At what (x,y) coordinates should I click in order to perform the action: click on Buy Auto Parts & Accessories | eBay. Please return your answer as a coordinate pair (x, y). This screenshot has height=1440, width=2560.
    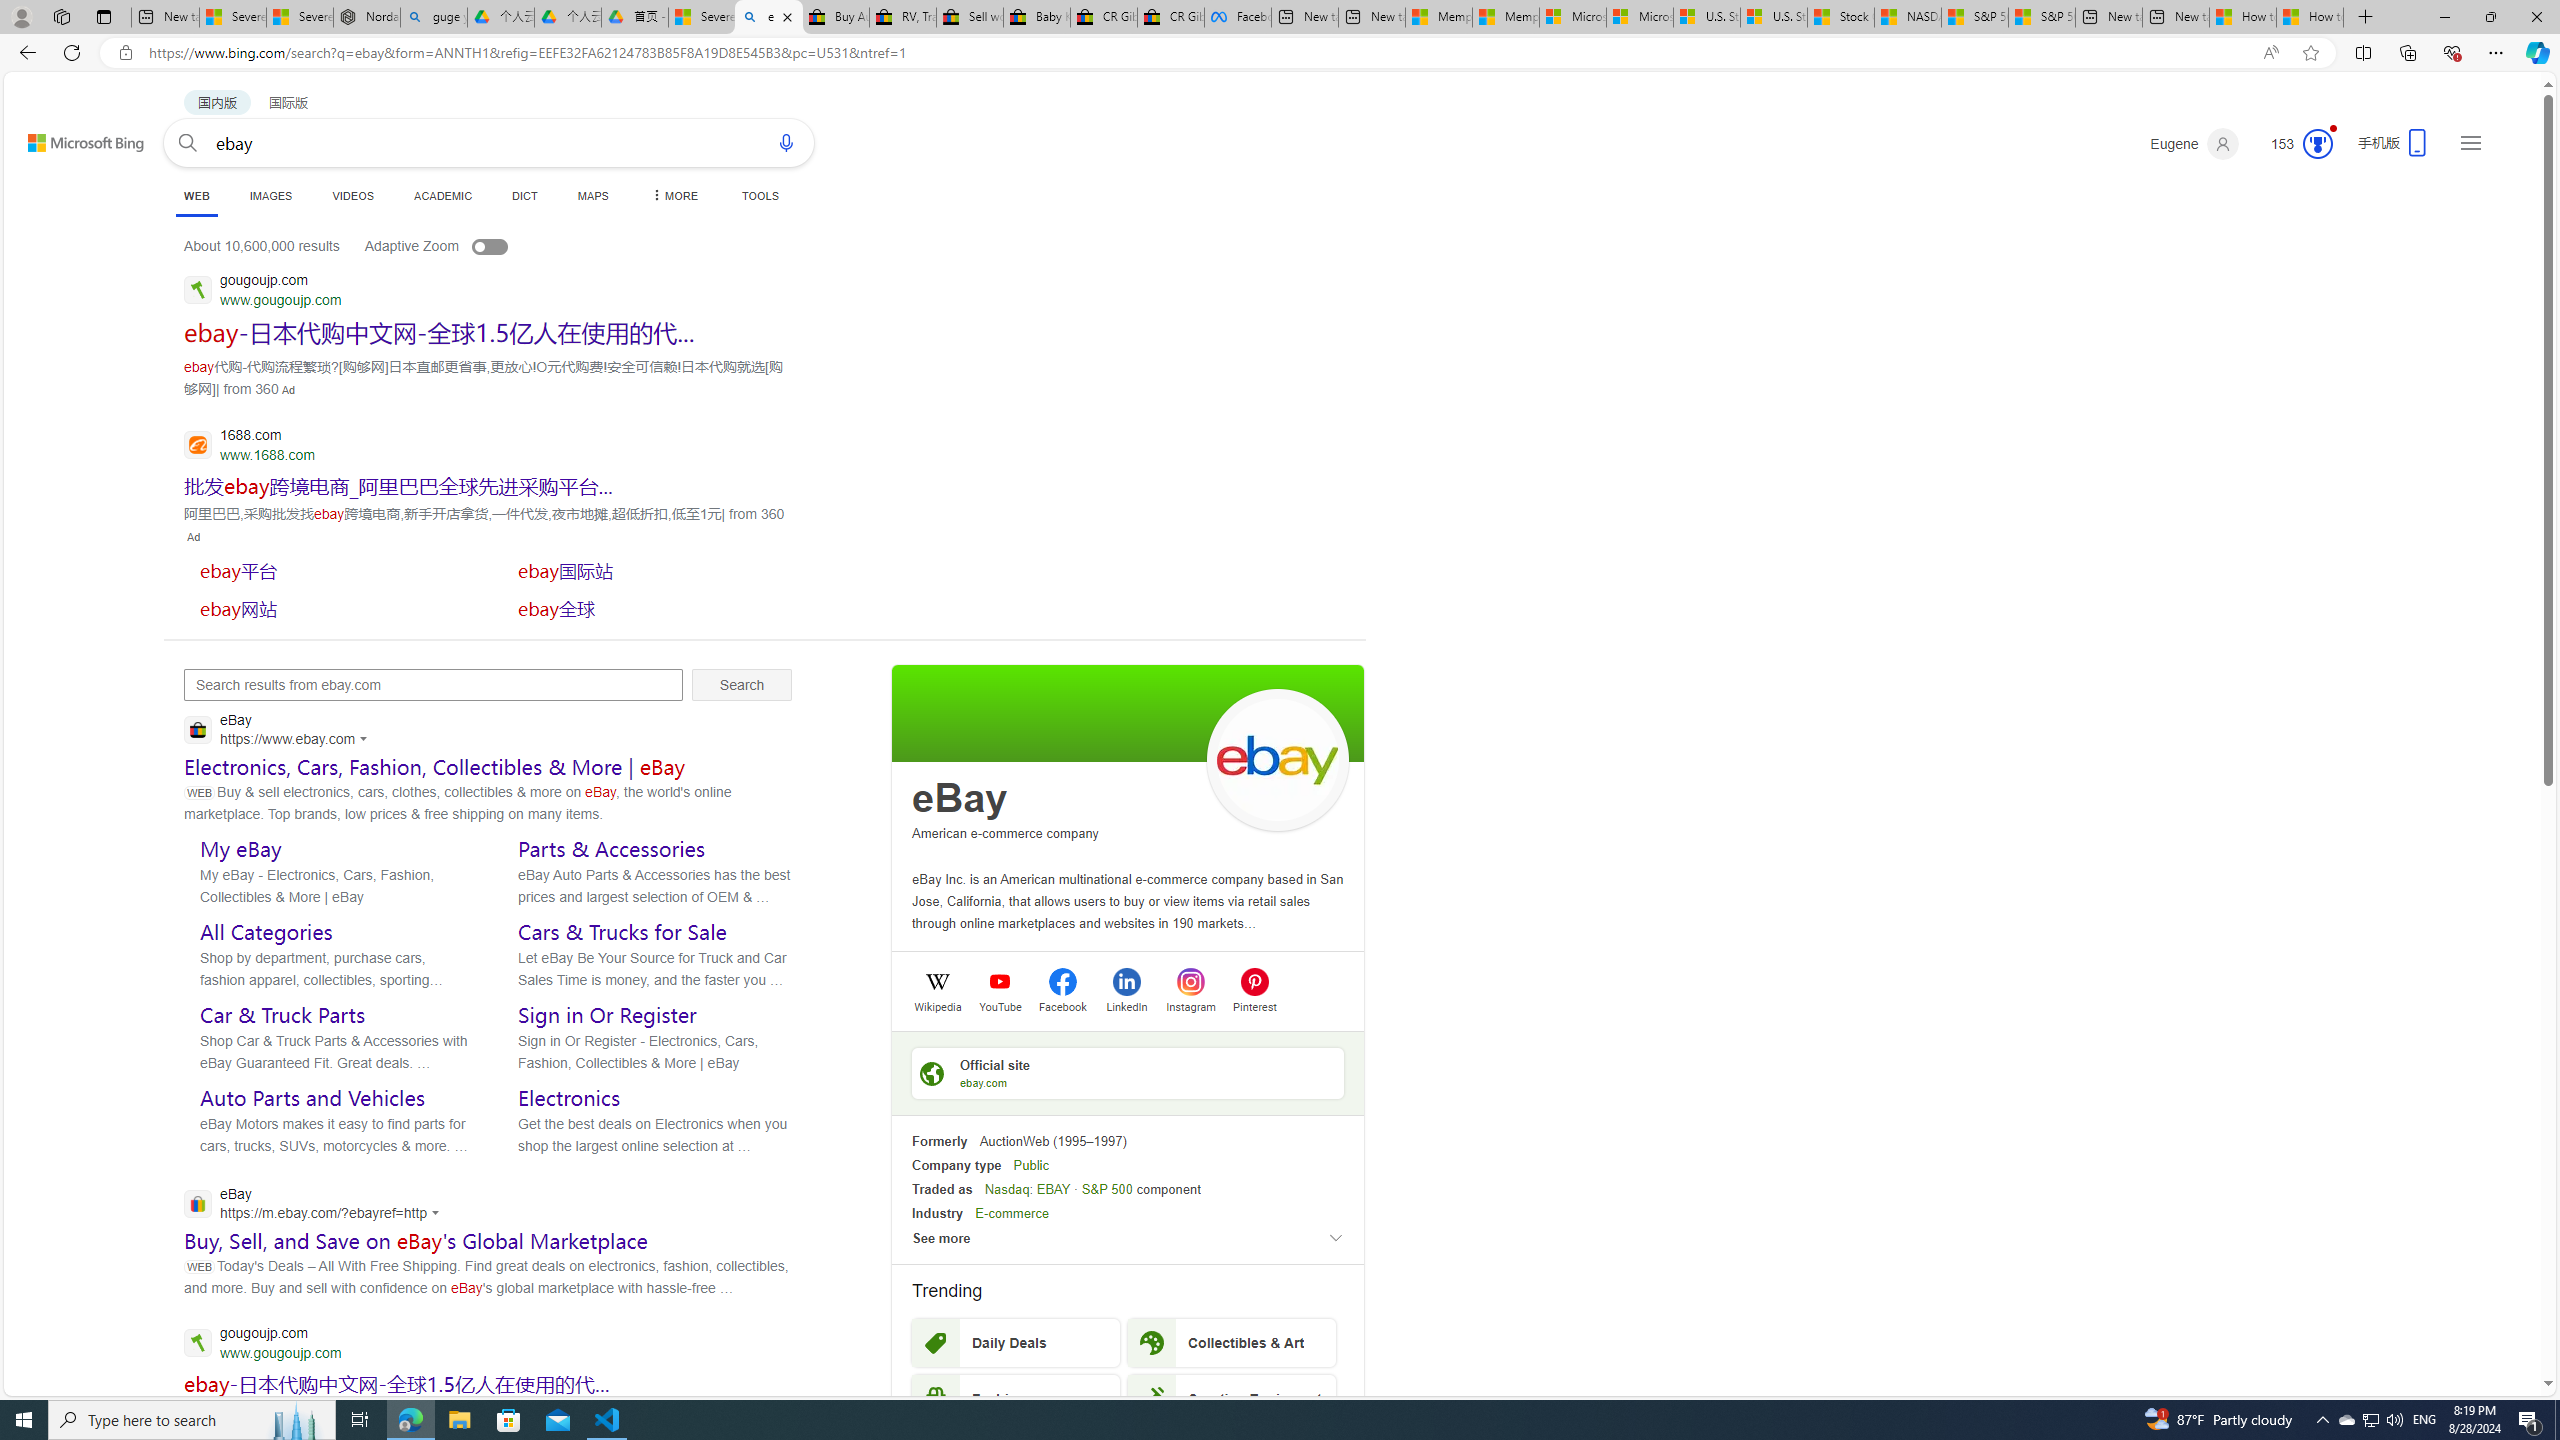
    Looking at the image, I should click on (836, 17).